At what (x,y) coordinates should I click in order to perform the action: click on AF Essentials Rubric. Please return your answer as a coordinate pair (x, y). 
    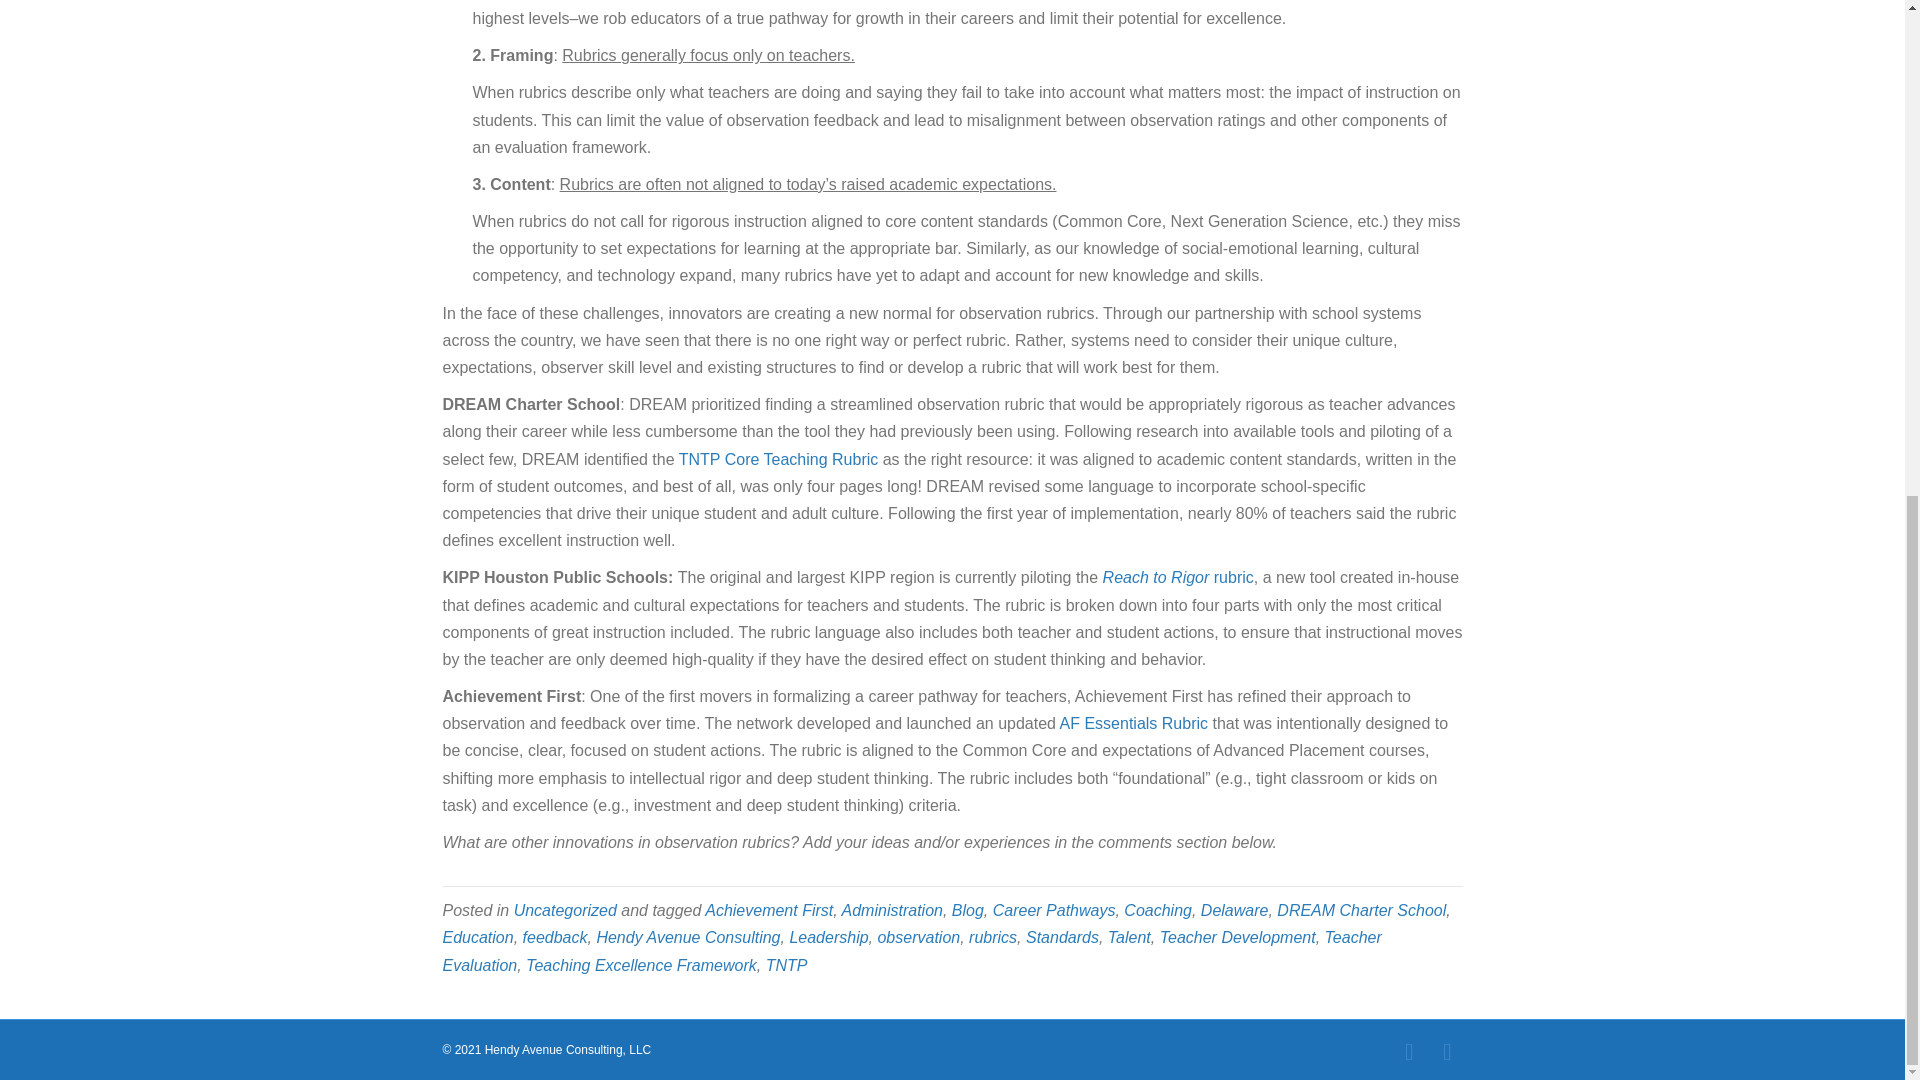
    Looking at the image, I should click on (1134, 723).